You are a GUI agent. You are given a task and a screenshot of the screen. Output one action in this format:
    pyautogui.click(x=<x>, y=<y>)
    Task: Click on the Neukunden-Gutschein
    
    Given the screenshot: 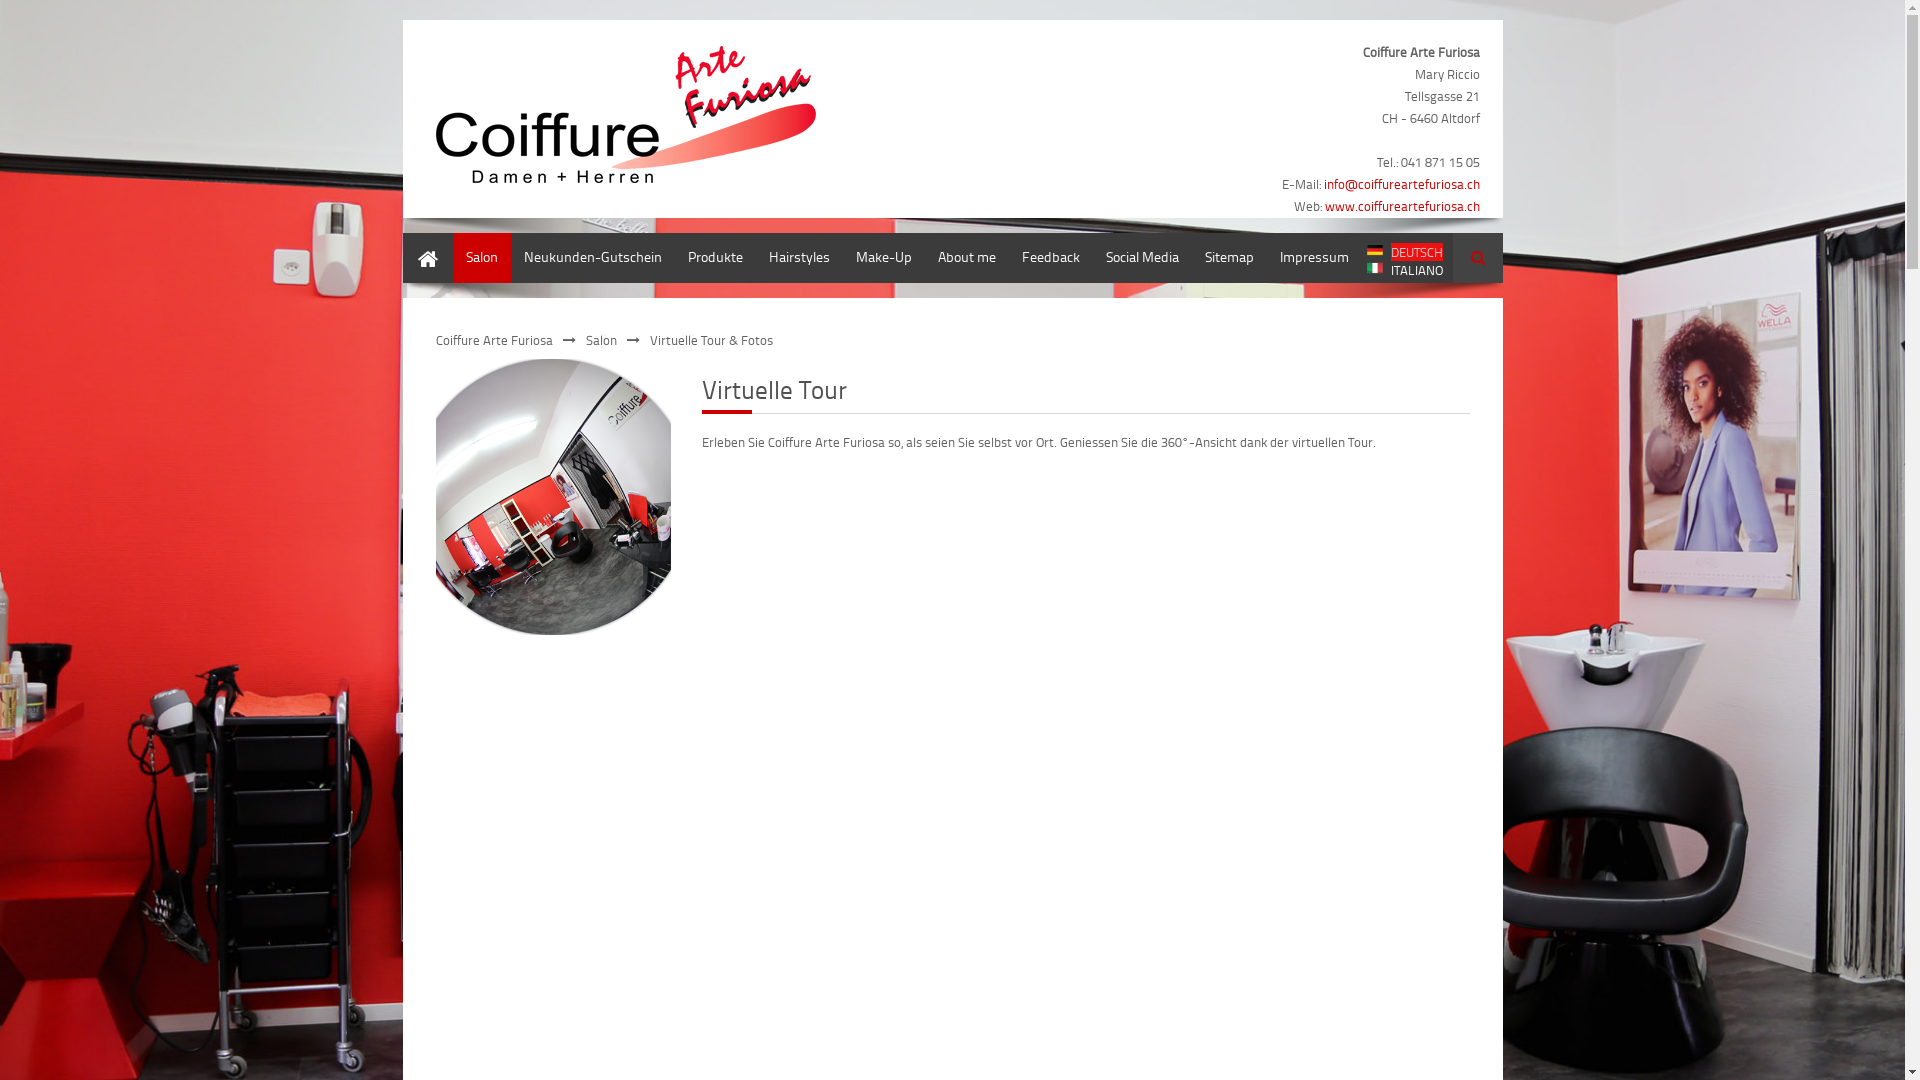 What is the action you would take?
    pyautogui.click(x=592, y=258)
    